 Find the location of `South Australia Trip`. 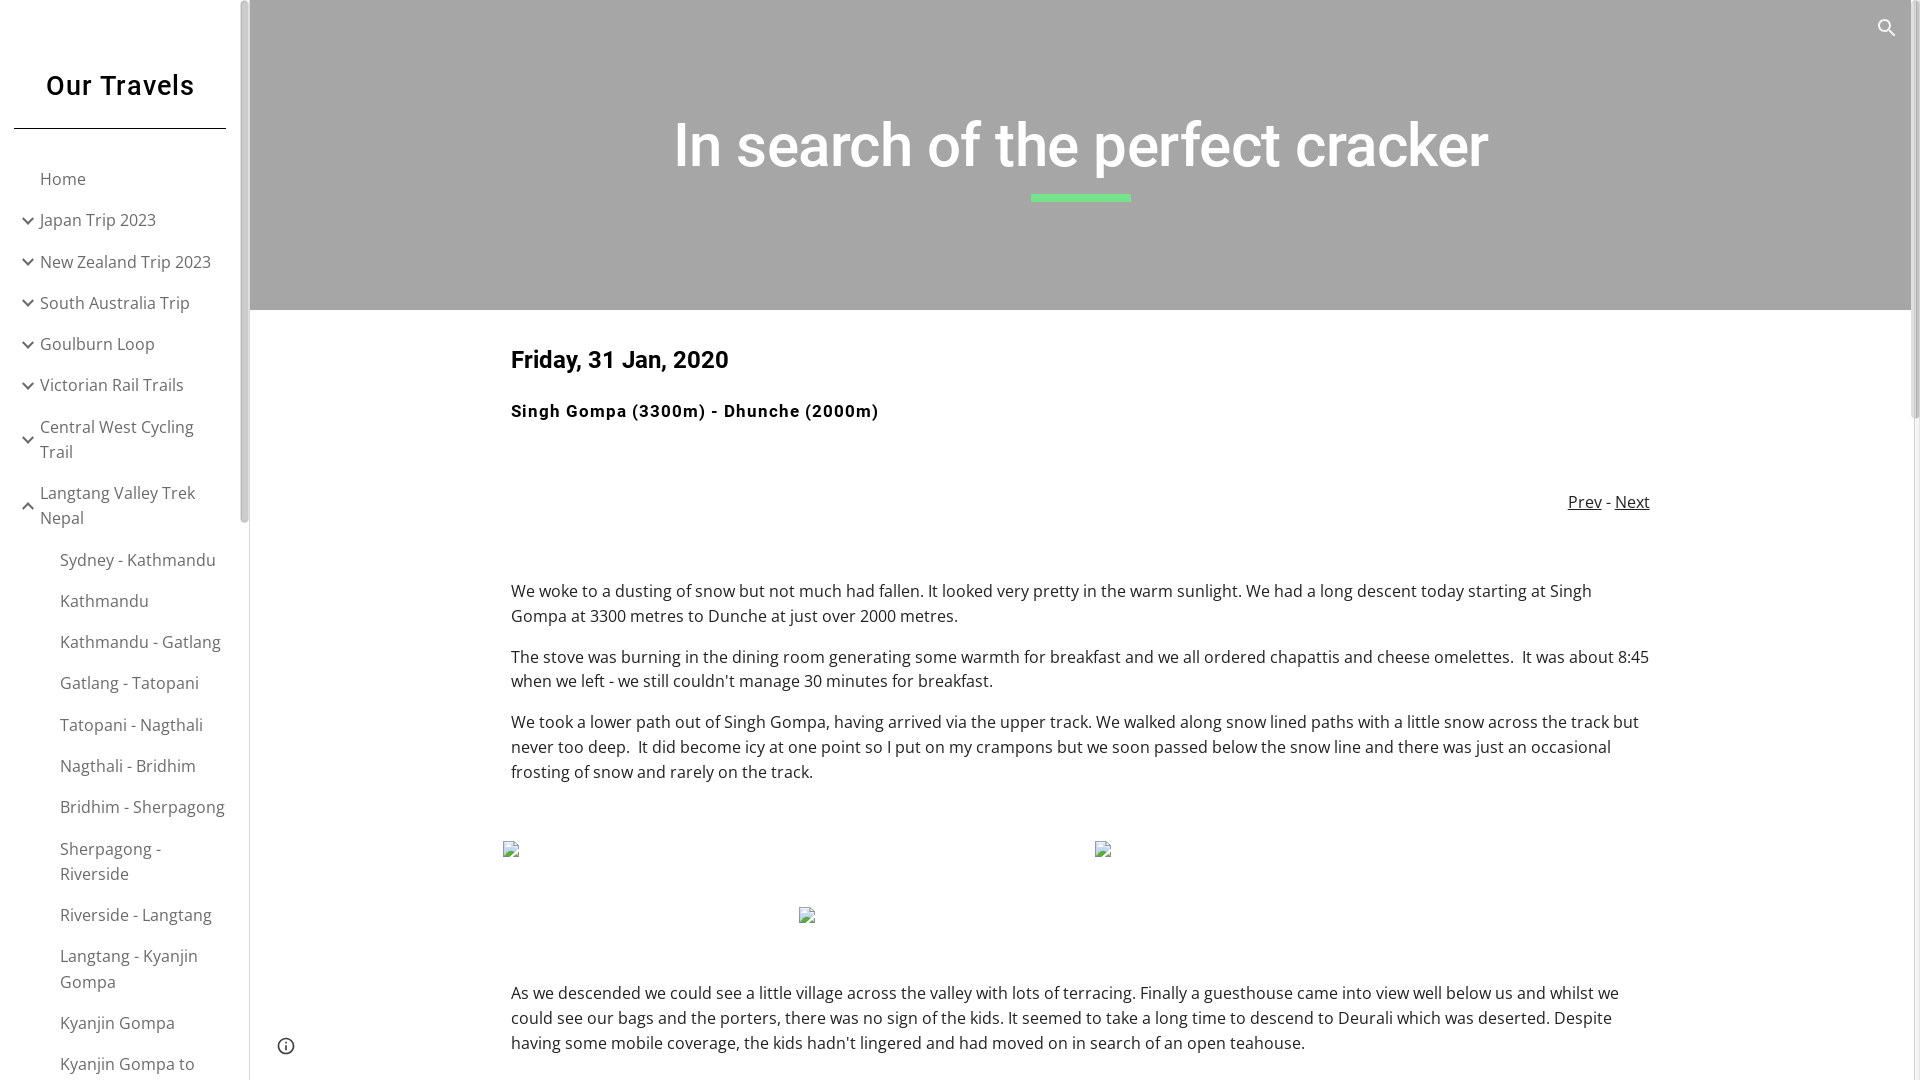

South Australia Trip is located at coordinates (132, 304).